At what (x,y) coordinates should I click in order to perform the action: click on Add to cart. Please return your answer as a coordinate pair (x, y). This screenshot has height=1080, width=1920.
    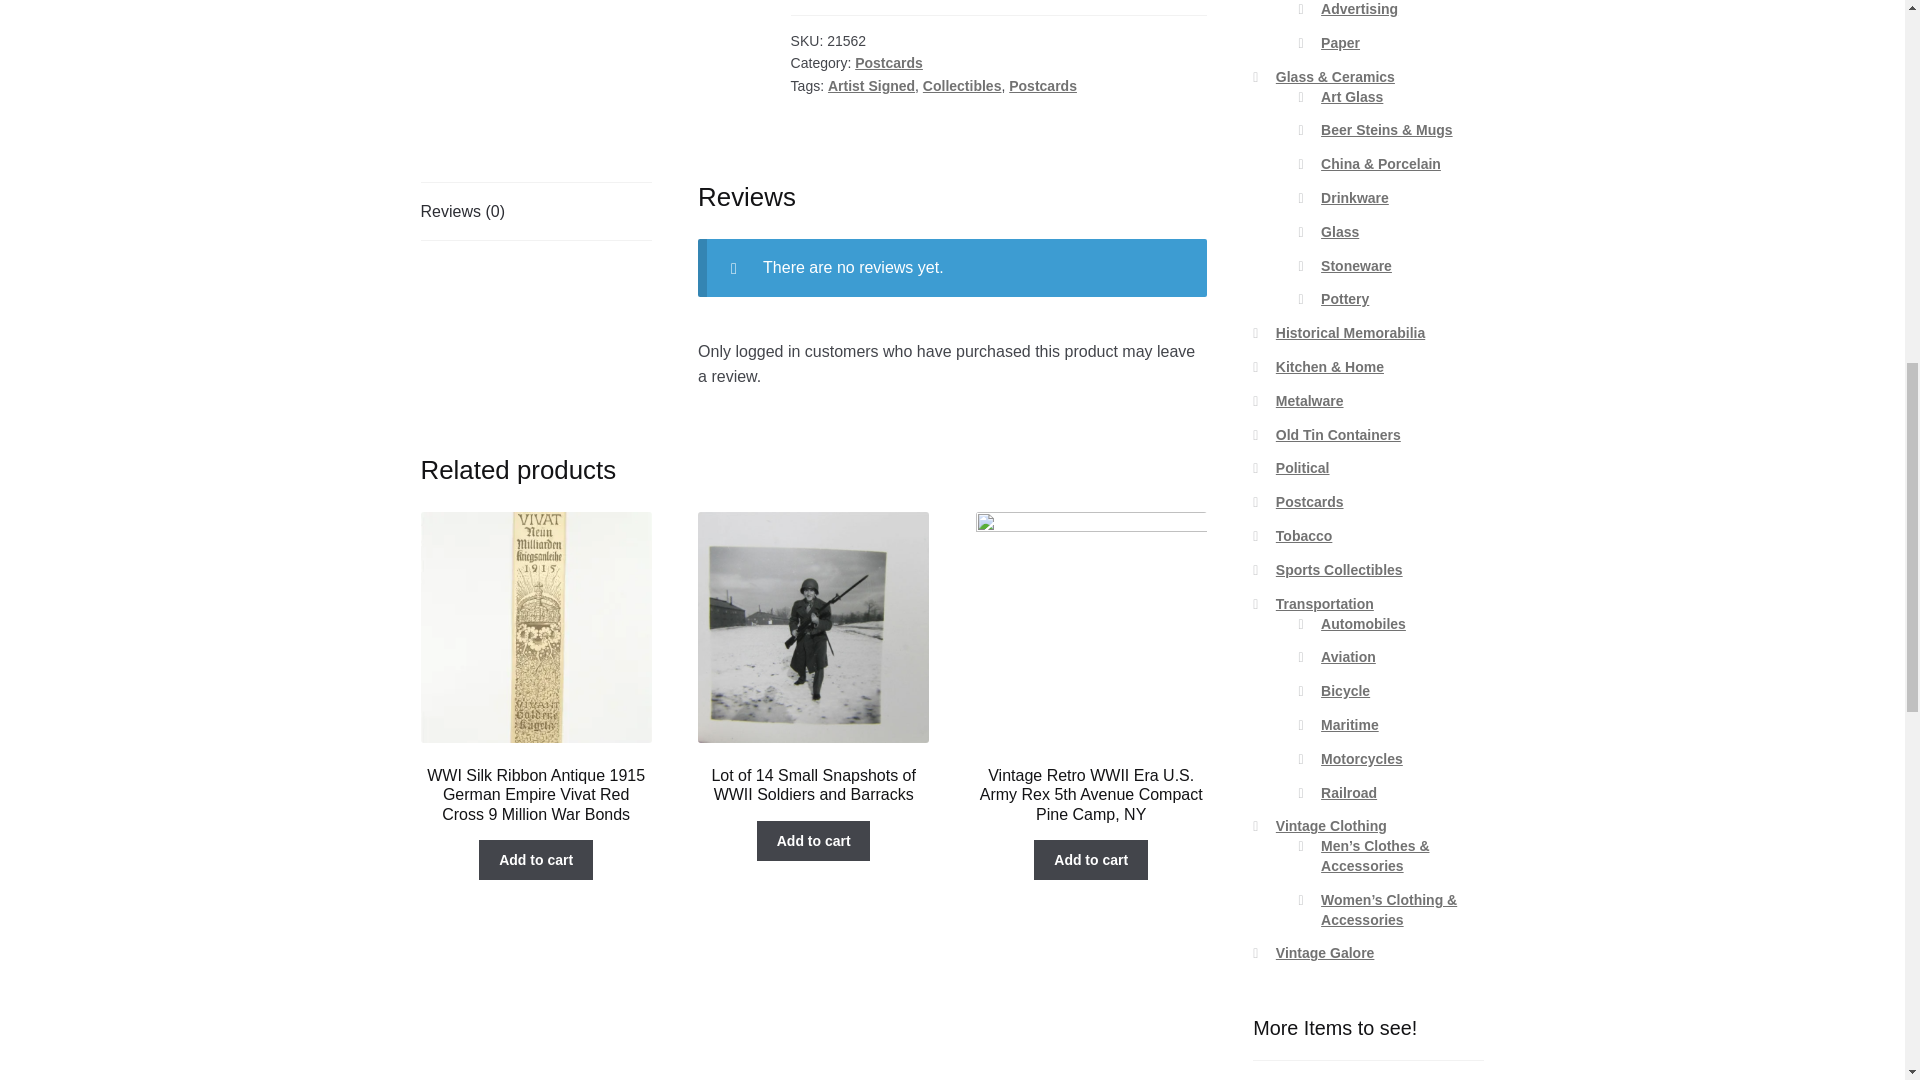
    Looking at the image, I should click on (536, 860).